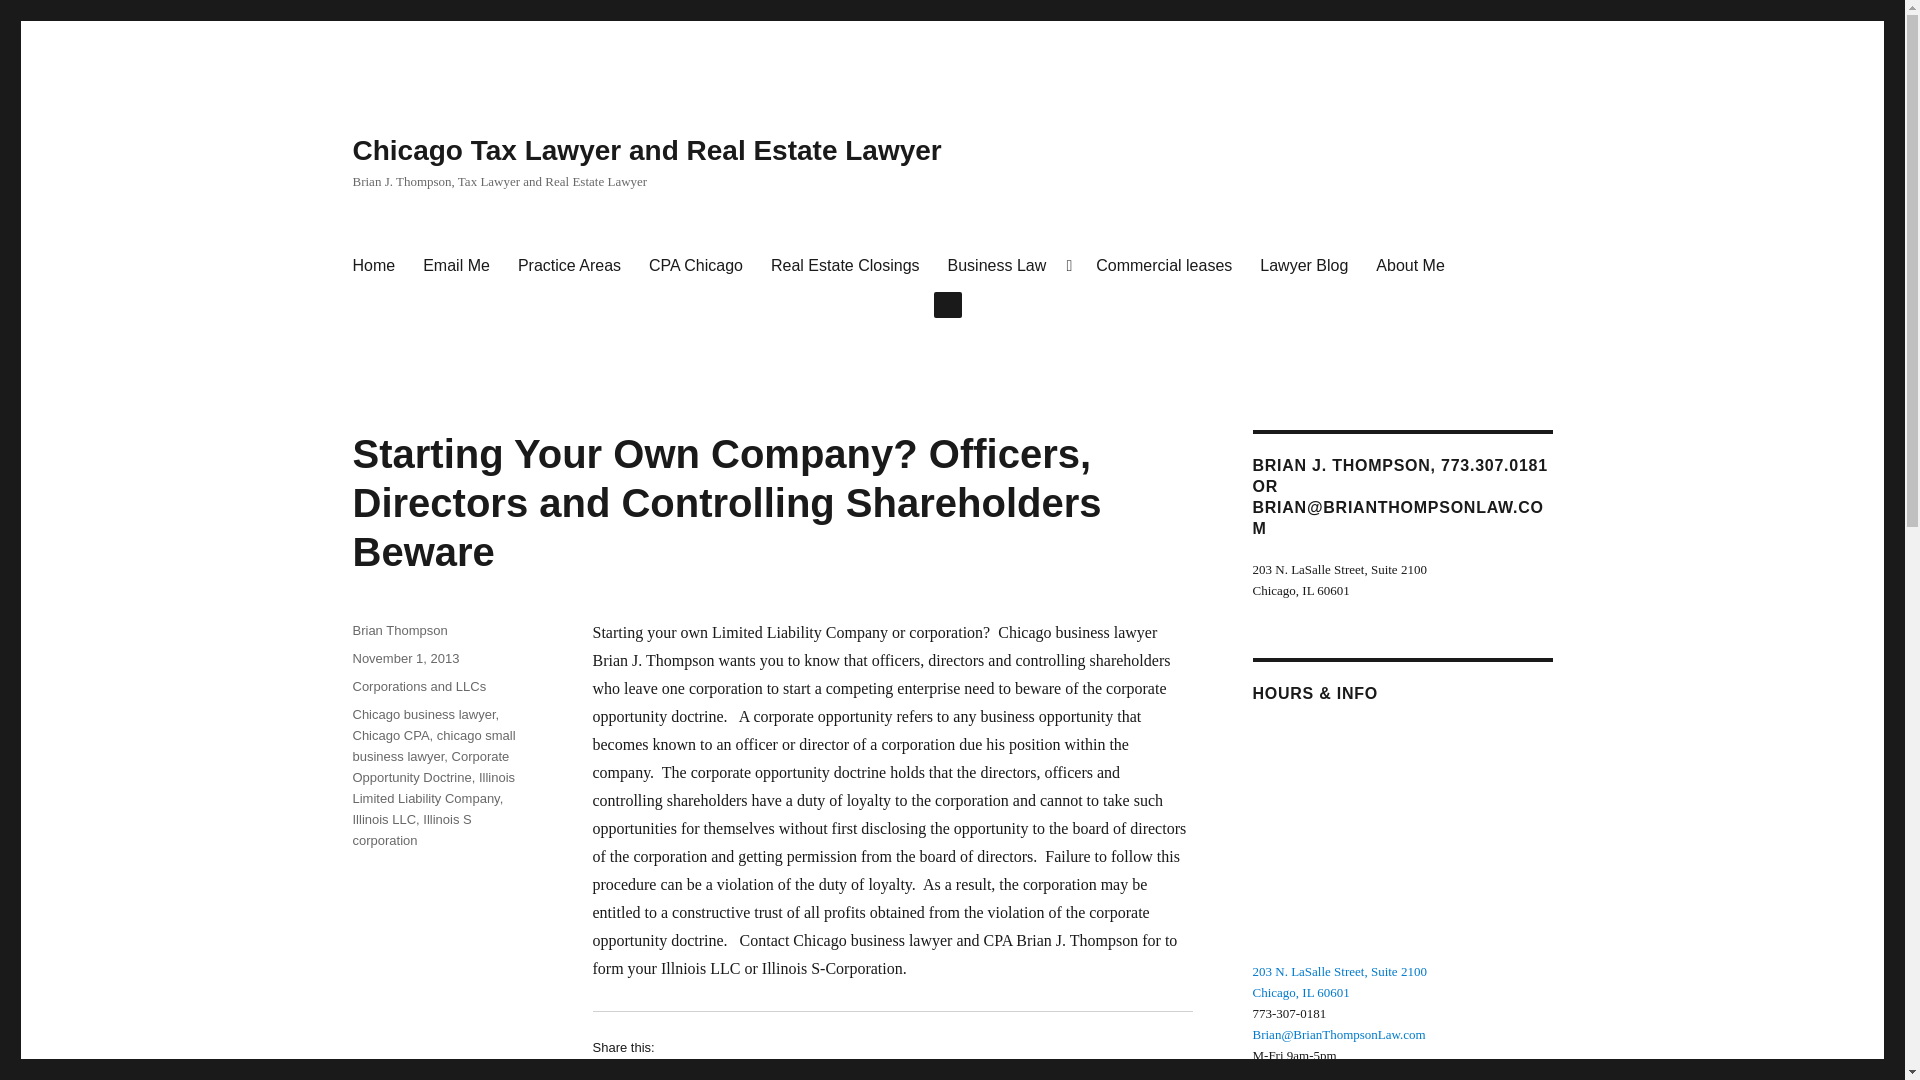  What do you see at coordinates (947, 304) in the screenshot?
I see `EXPAND CHILD MENU` at bounding box center [947, 304].